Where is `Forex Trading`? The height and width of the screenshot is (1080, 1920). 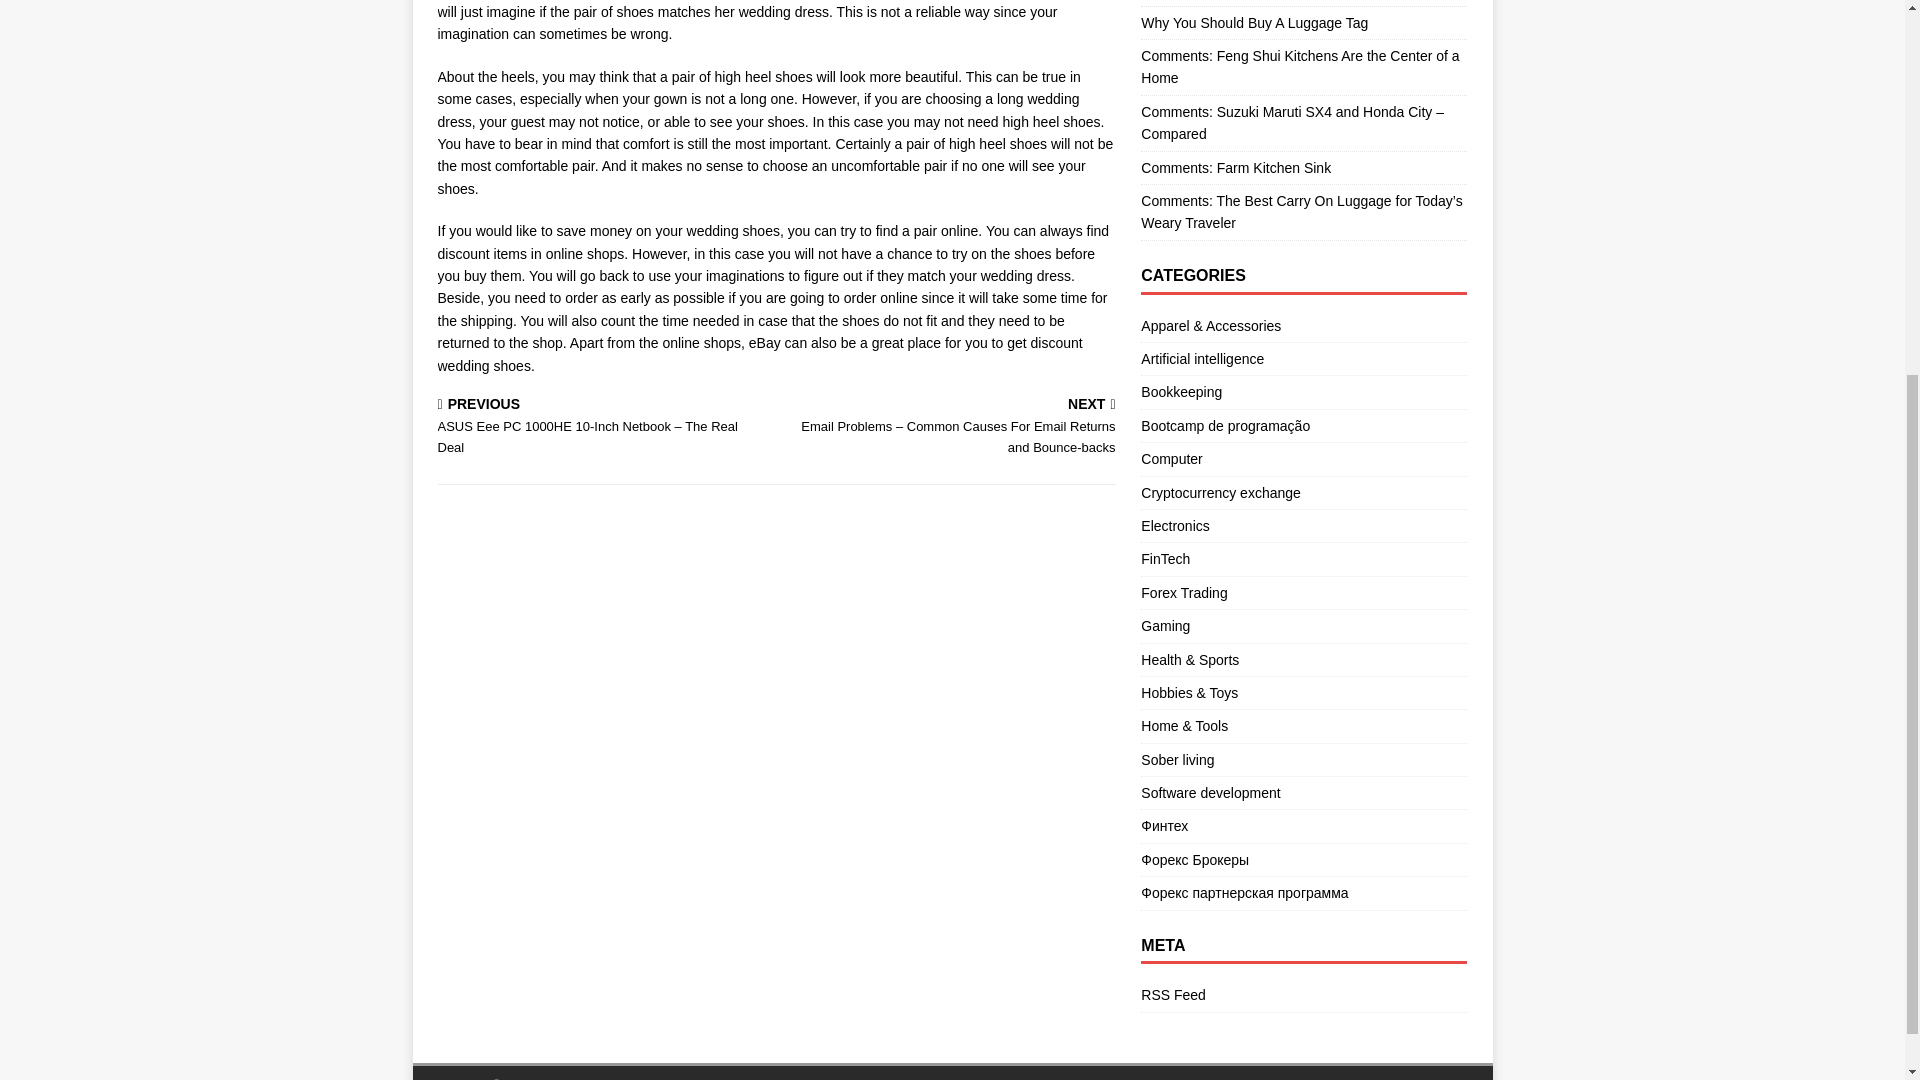 Forex Trading is located at coordinates (1303, 592).